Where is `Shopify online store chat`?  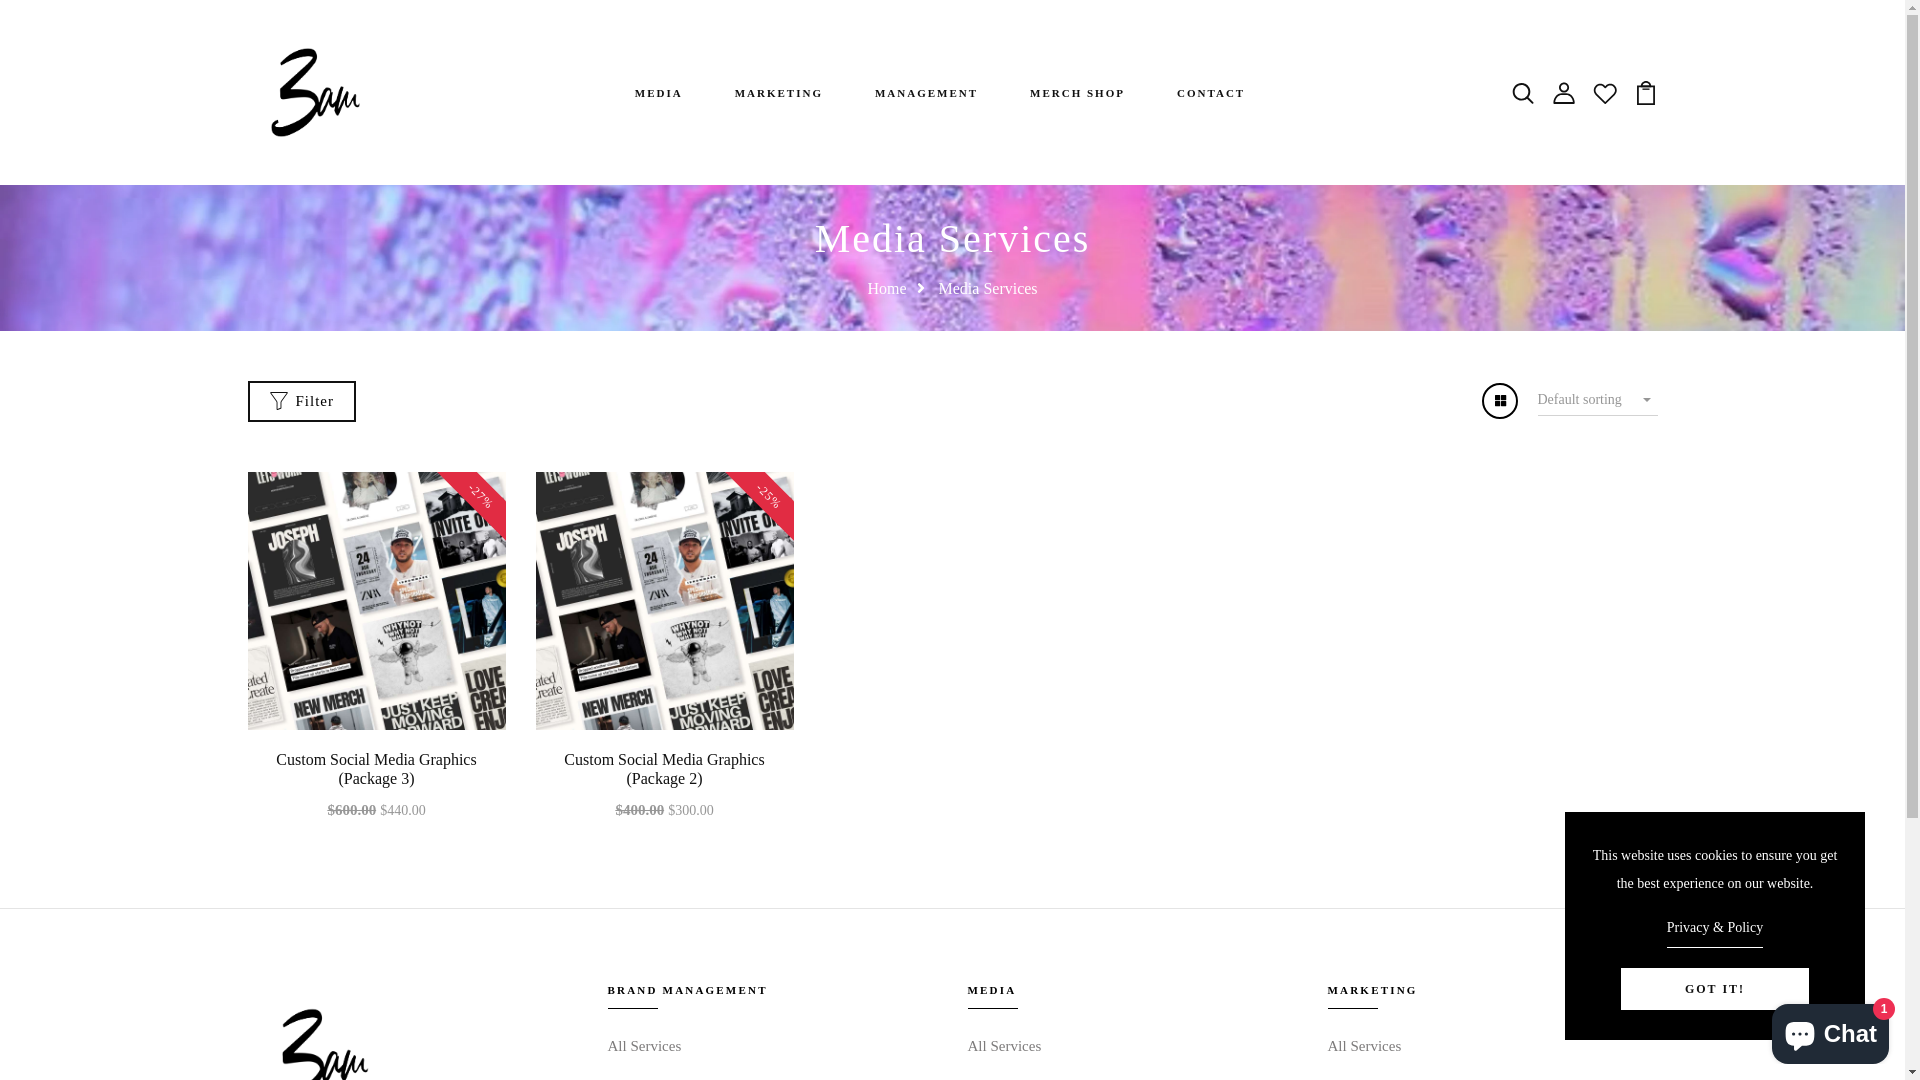
Shopify online store chat is located at coordinates (1830, 1030).